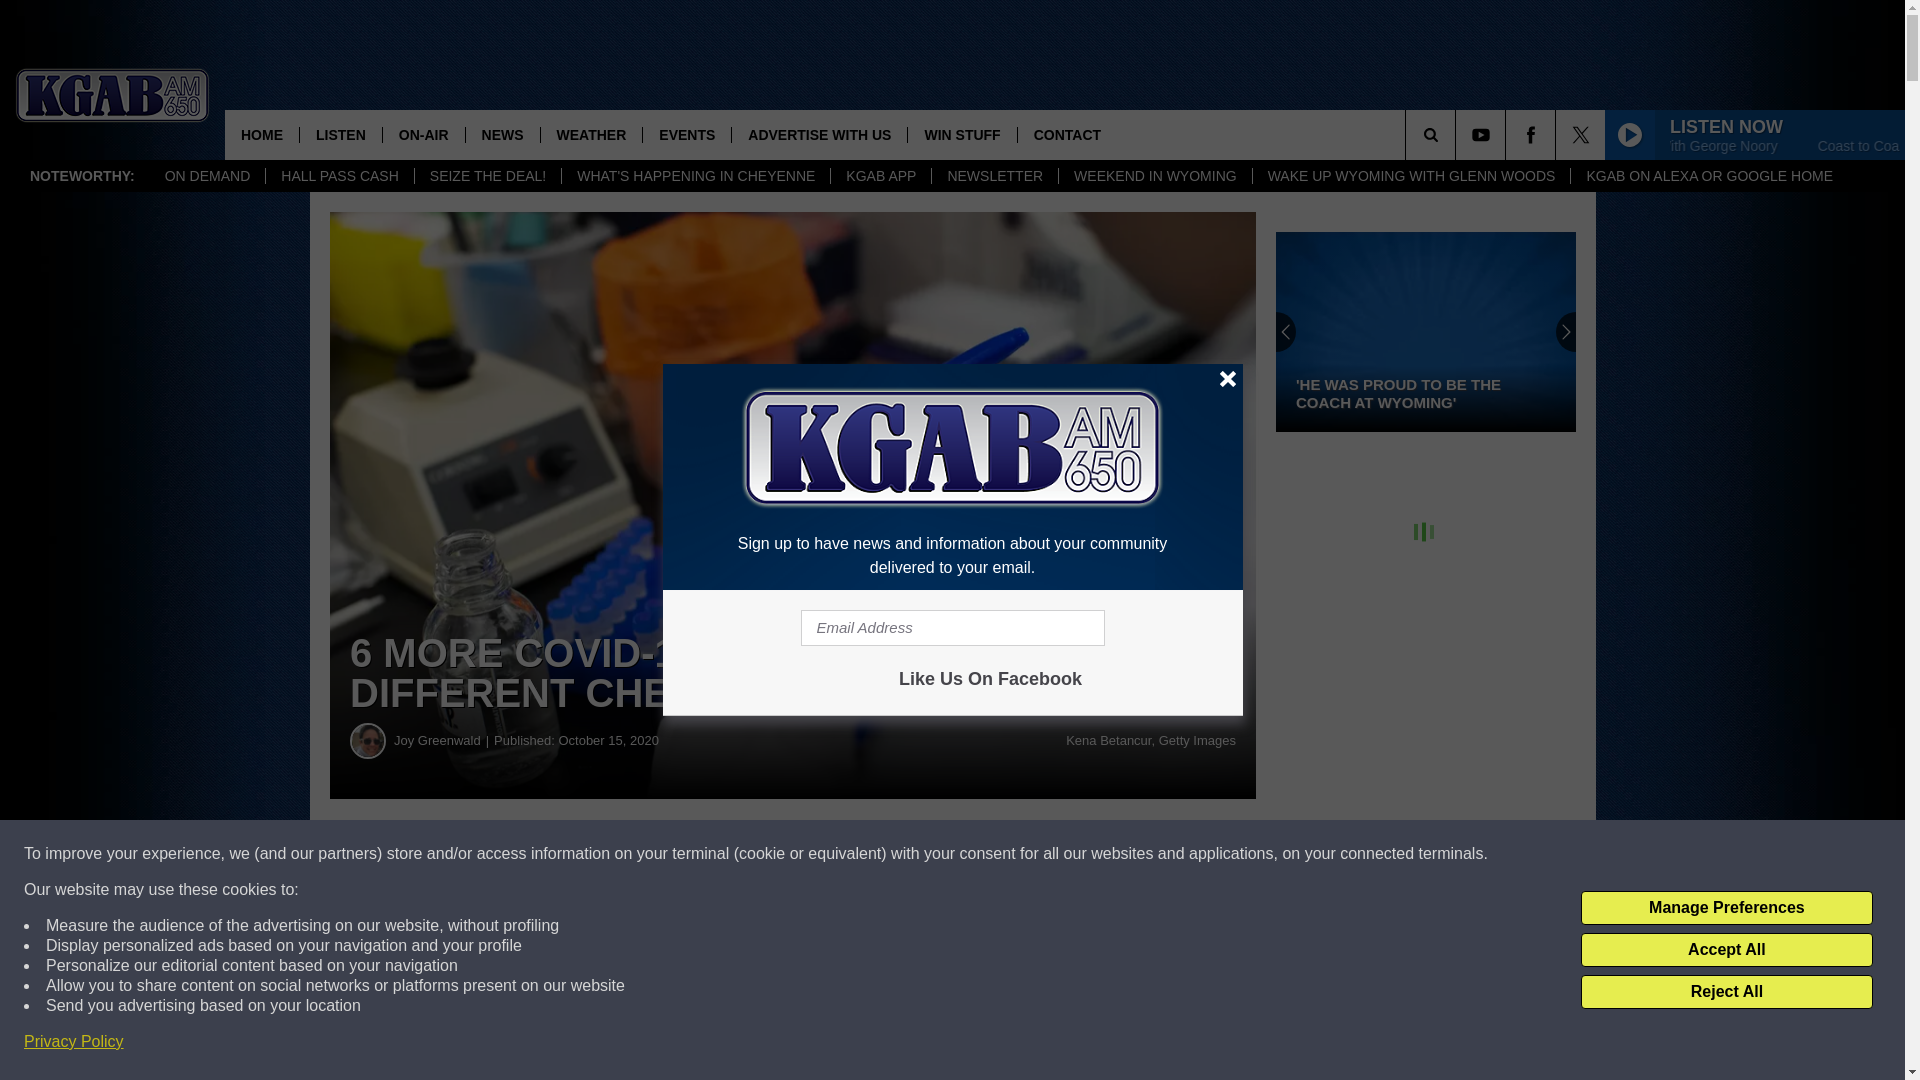  I want to click on ON-AIR, so click(423, 134).